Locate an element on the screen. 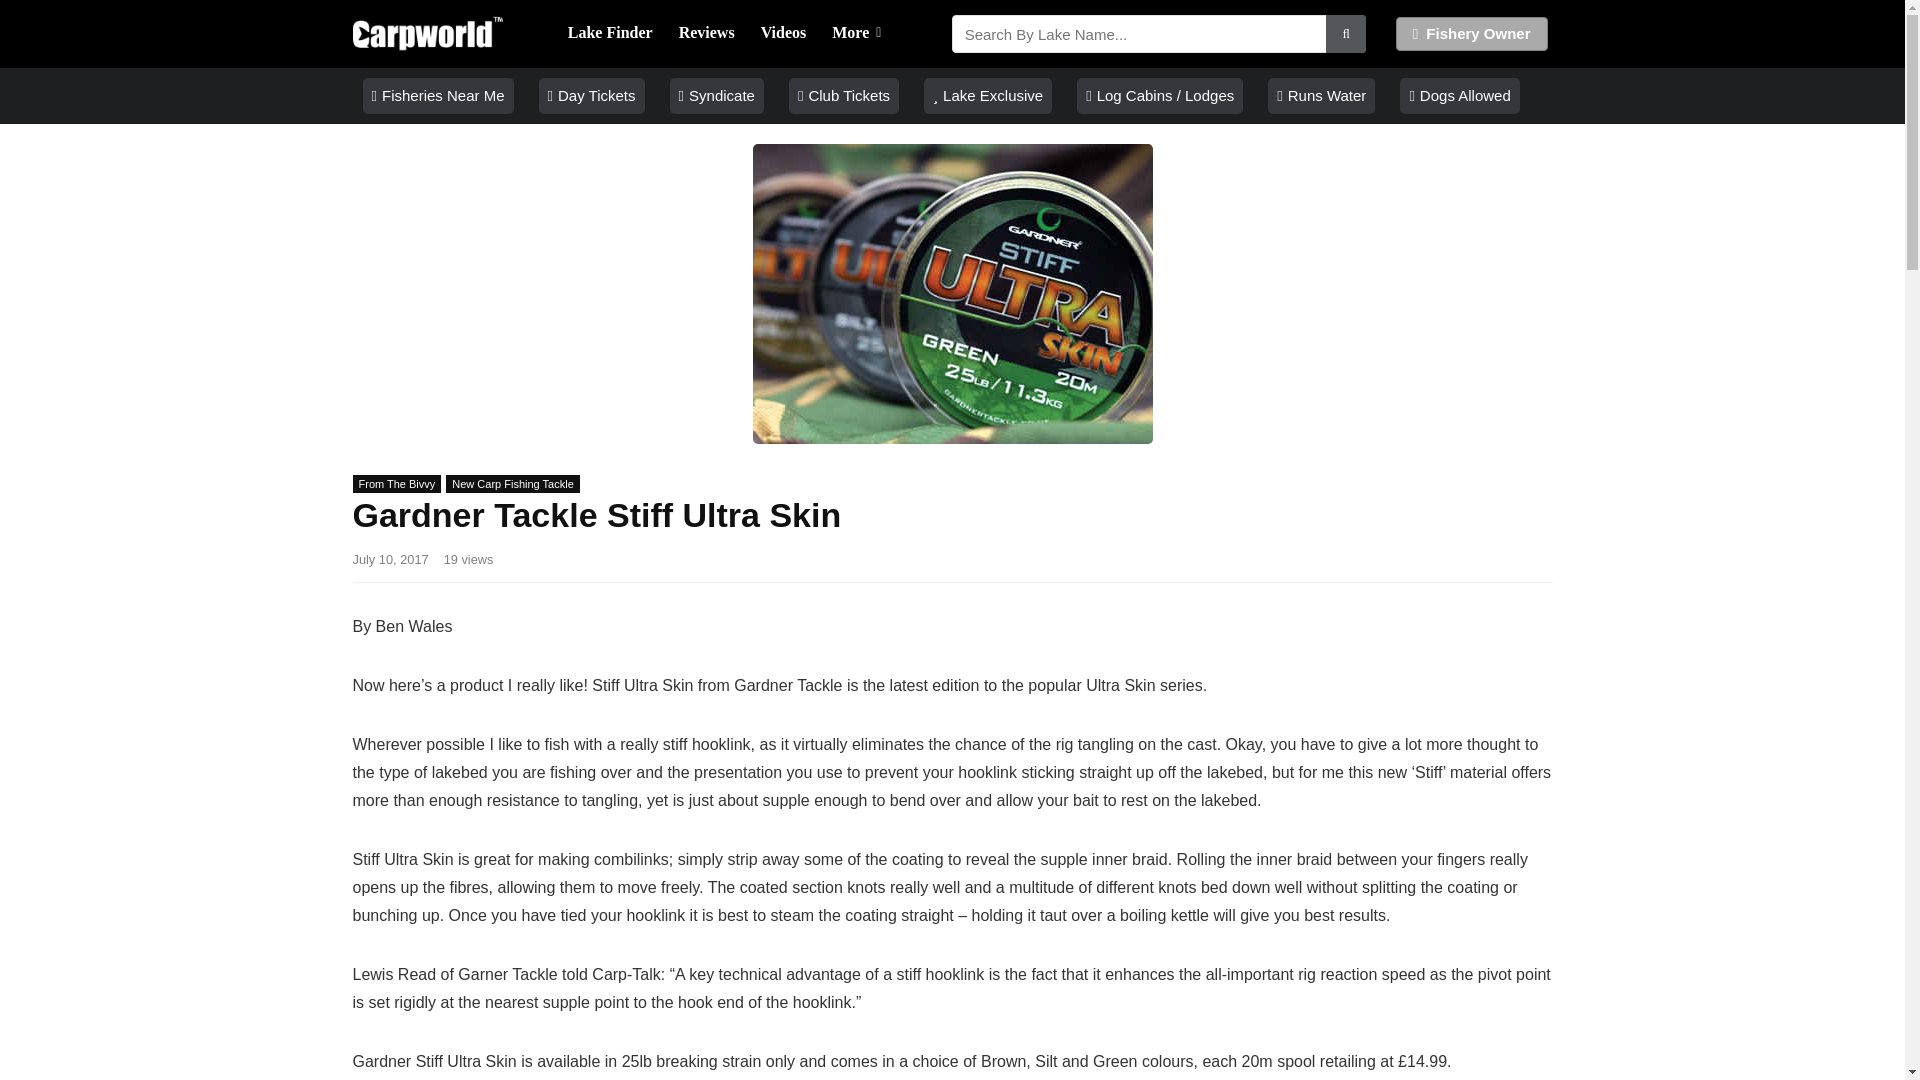 The height and width of the screenshot is (1080, 1920). Runs Water is located at coordinates (1320, 96).